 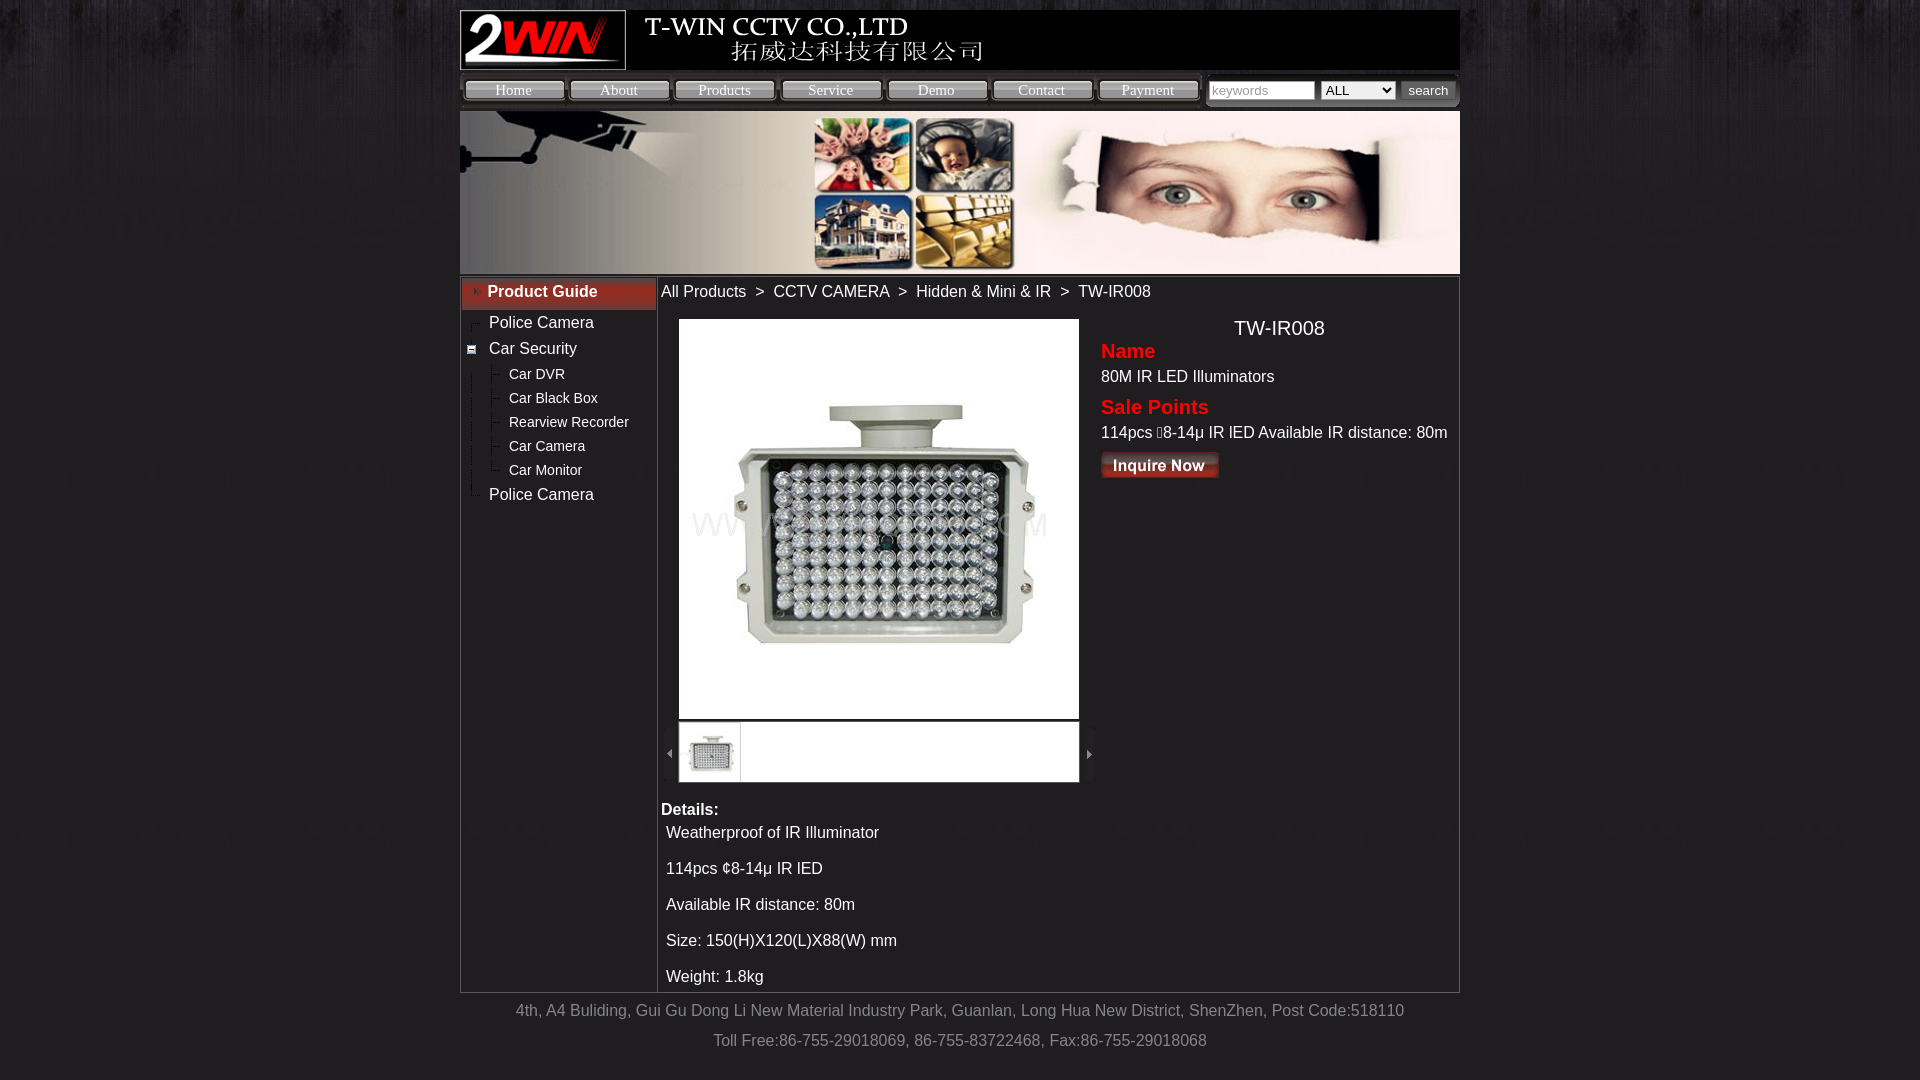 What do you see at coordinates (514, 90) in the screenshot?
I see `Home` at bounding box center [514, 90].